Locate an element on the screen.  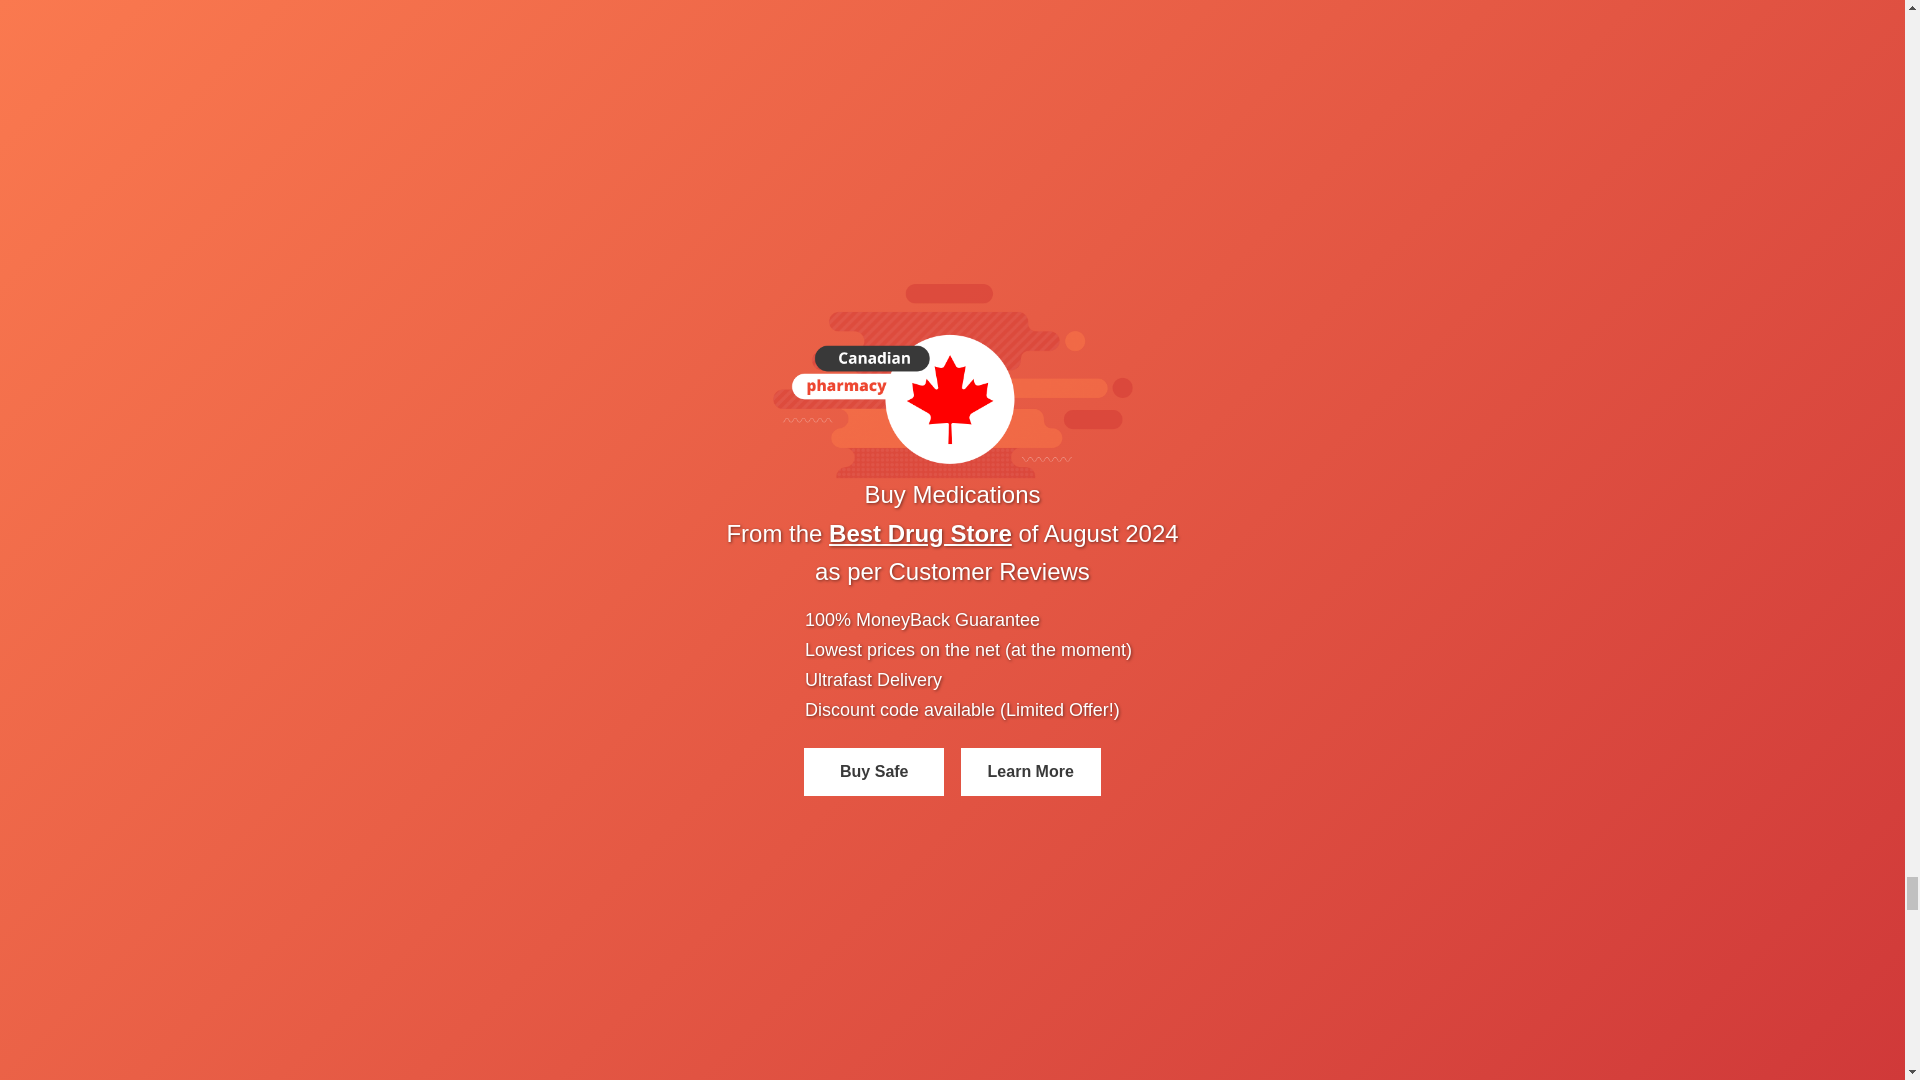
Employee Health Plan is located at coordinates (120, 332).